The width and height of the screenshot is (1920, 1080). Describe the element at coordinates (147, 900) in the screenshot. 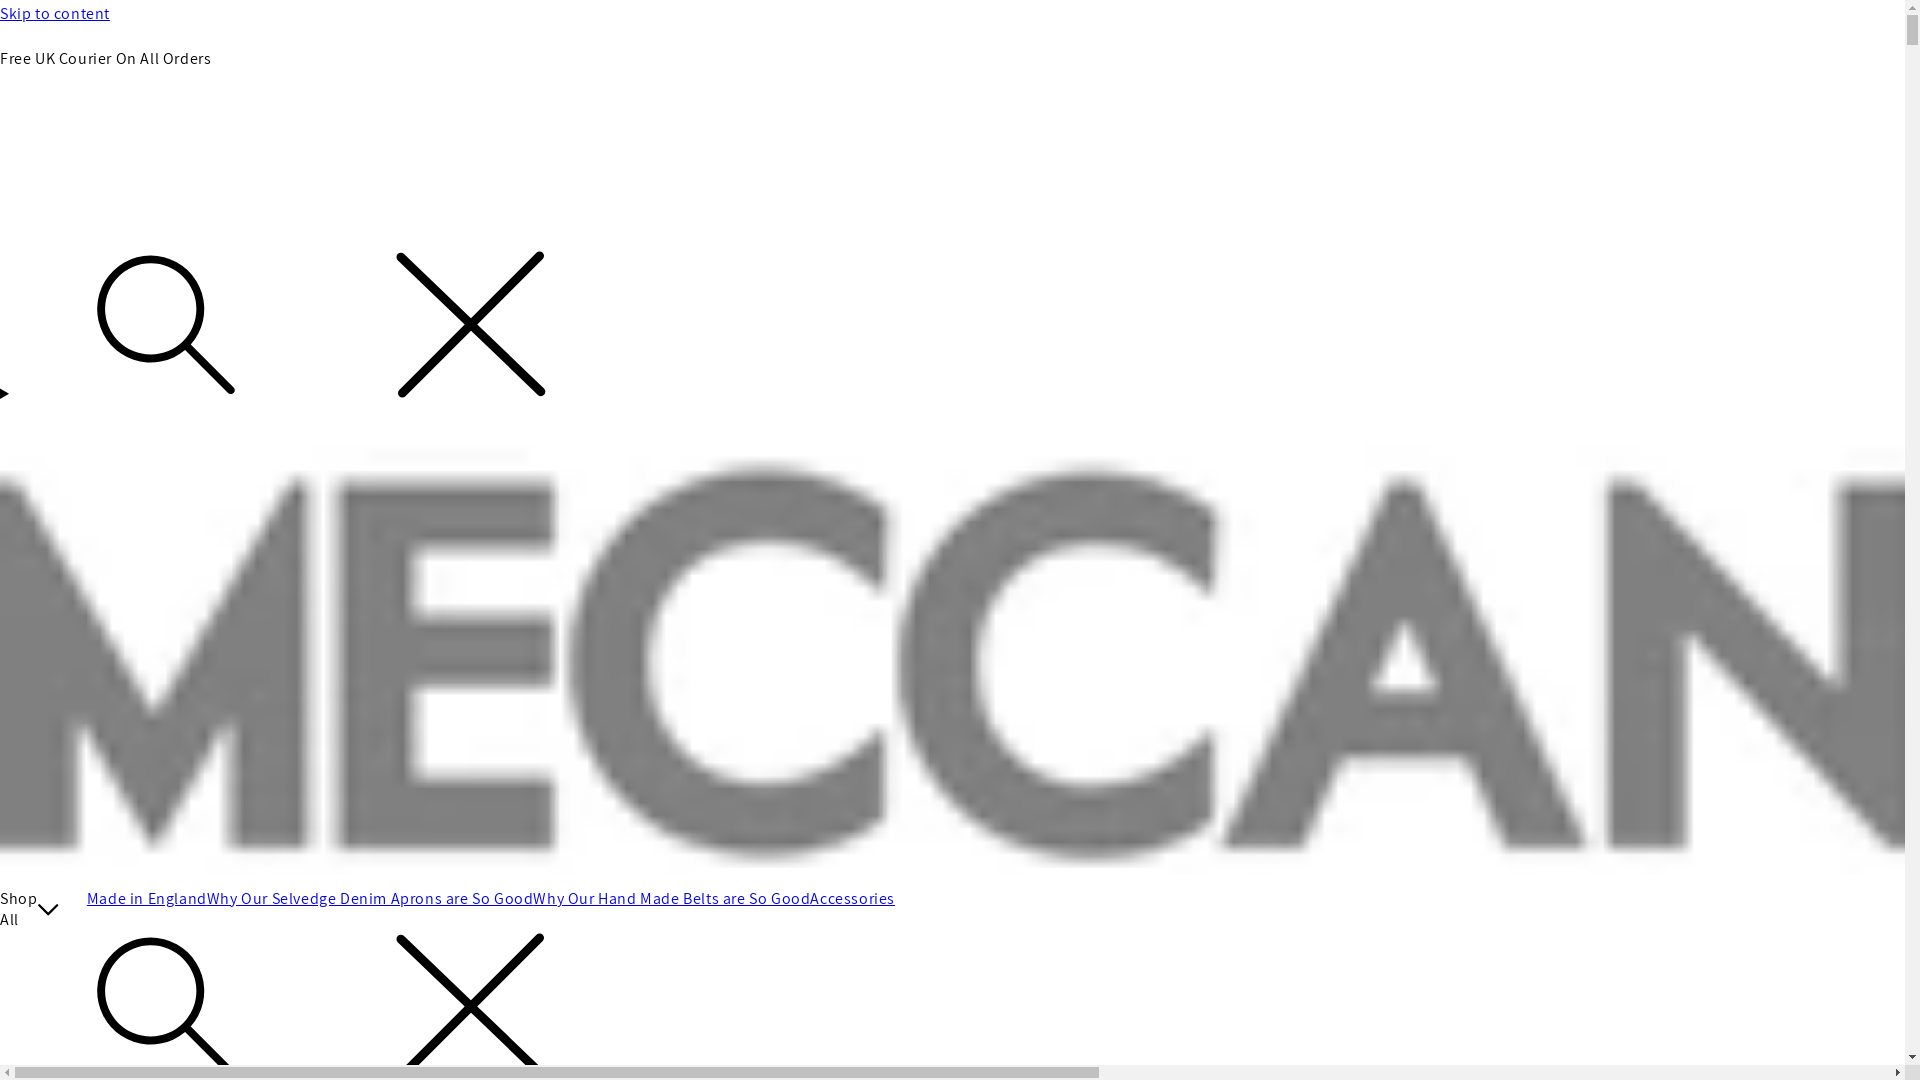

I see `Made in England` at that location.